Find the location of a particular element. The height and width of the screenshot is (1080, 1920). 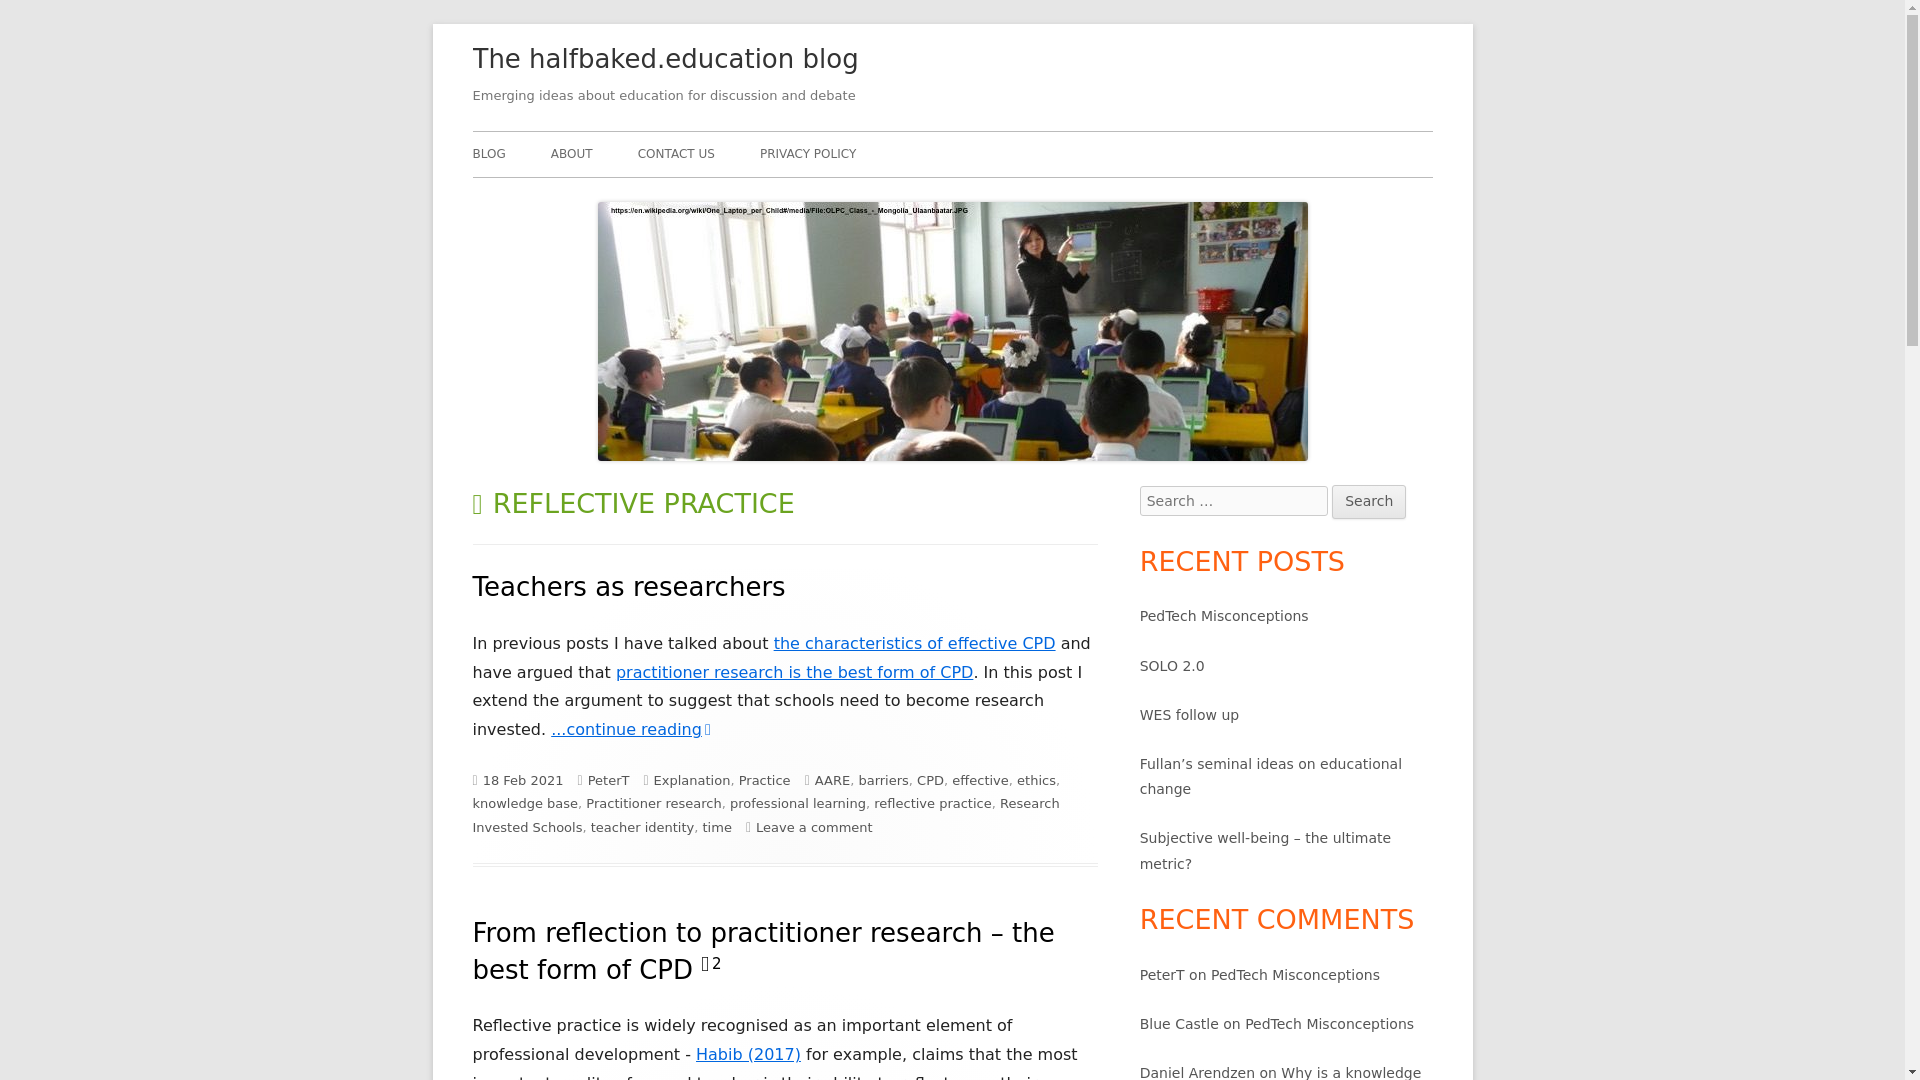

Teachers as researchers is located at coordinates (628, 586).